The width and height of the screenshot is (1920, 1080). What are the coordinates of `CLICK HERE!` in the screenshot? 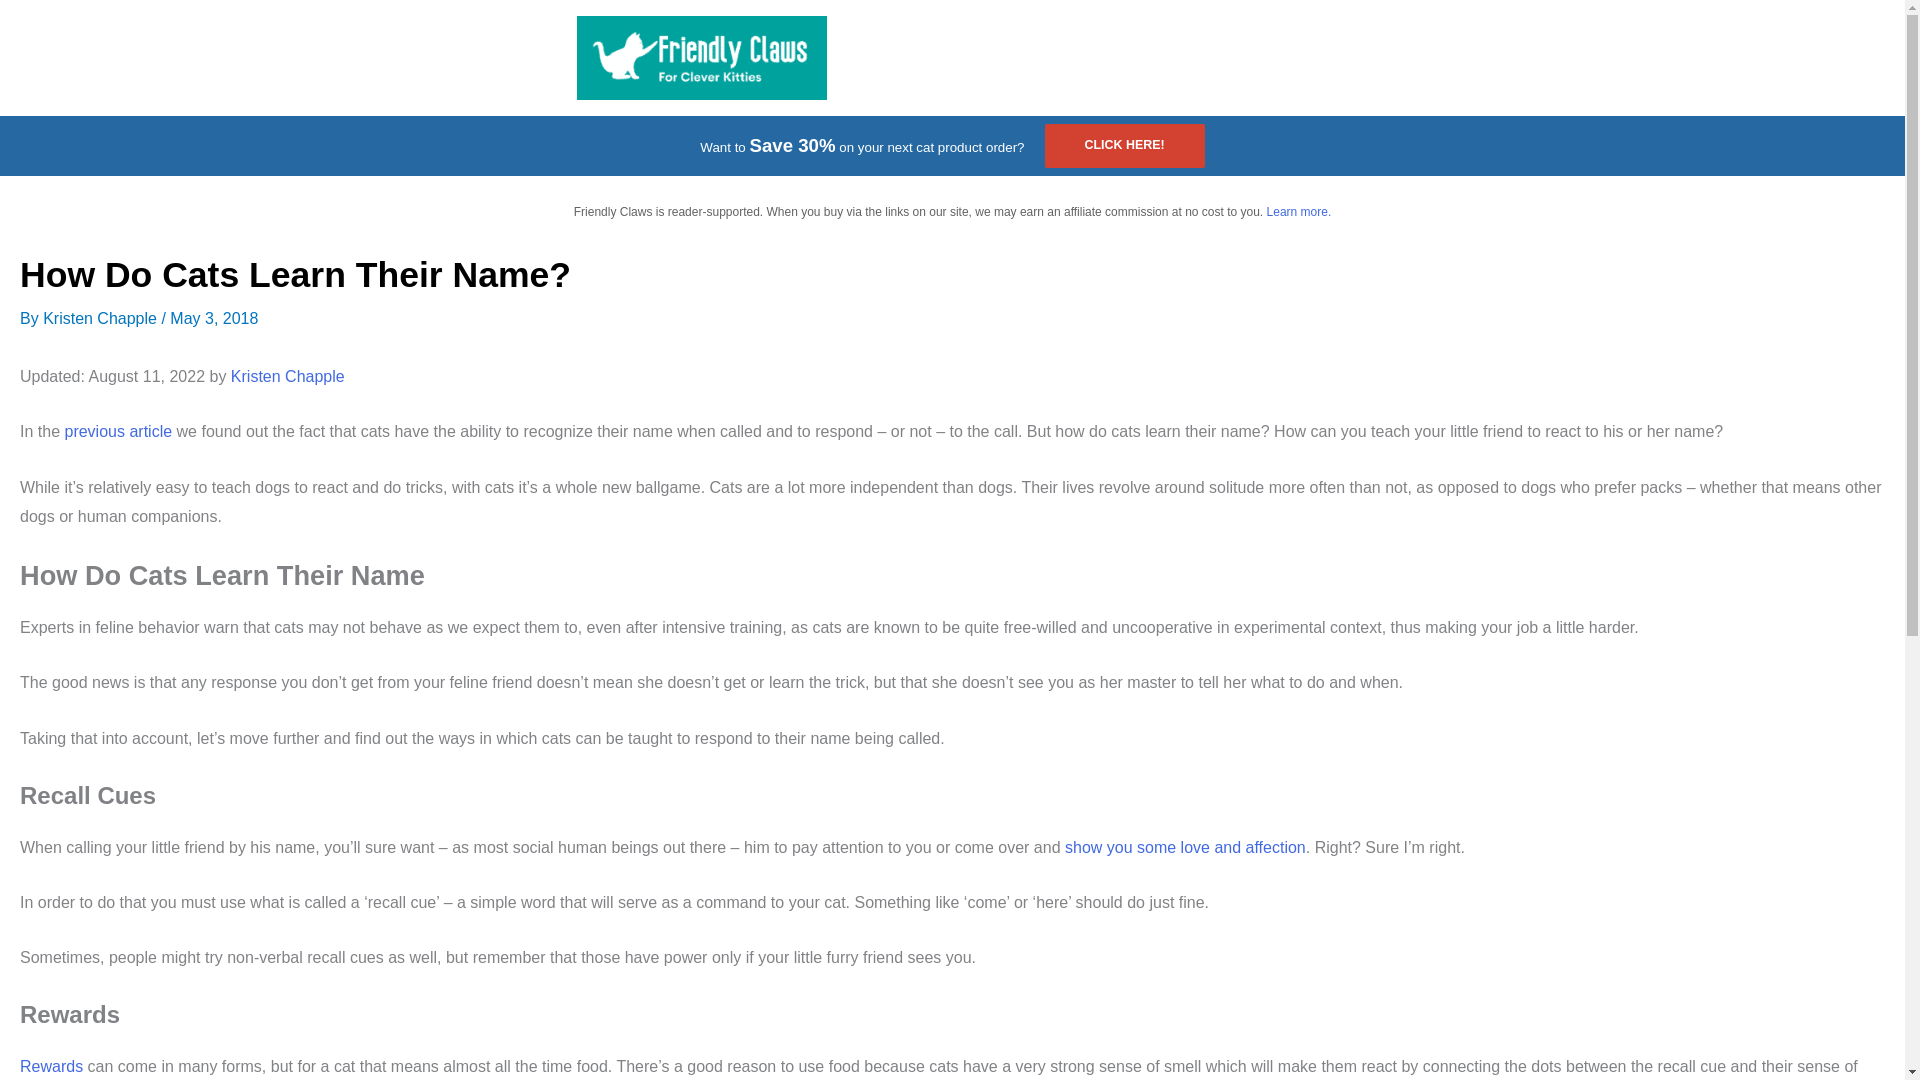 It's located at (1124, 146).